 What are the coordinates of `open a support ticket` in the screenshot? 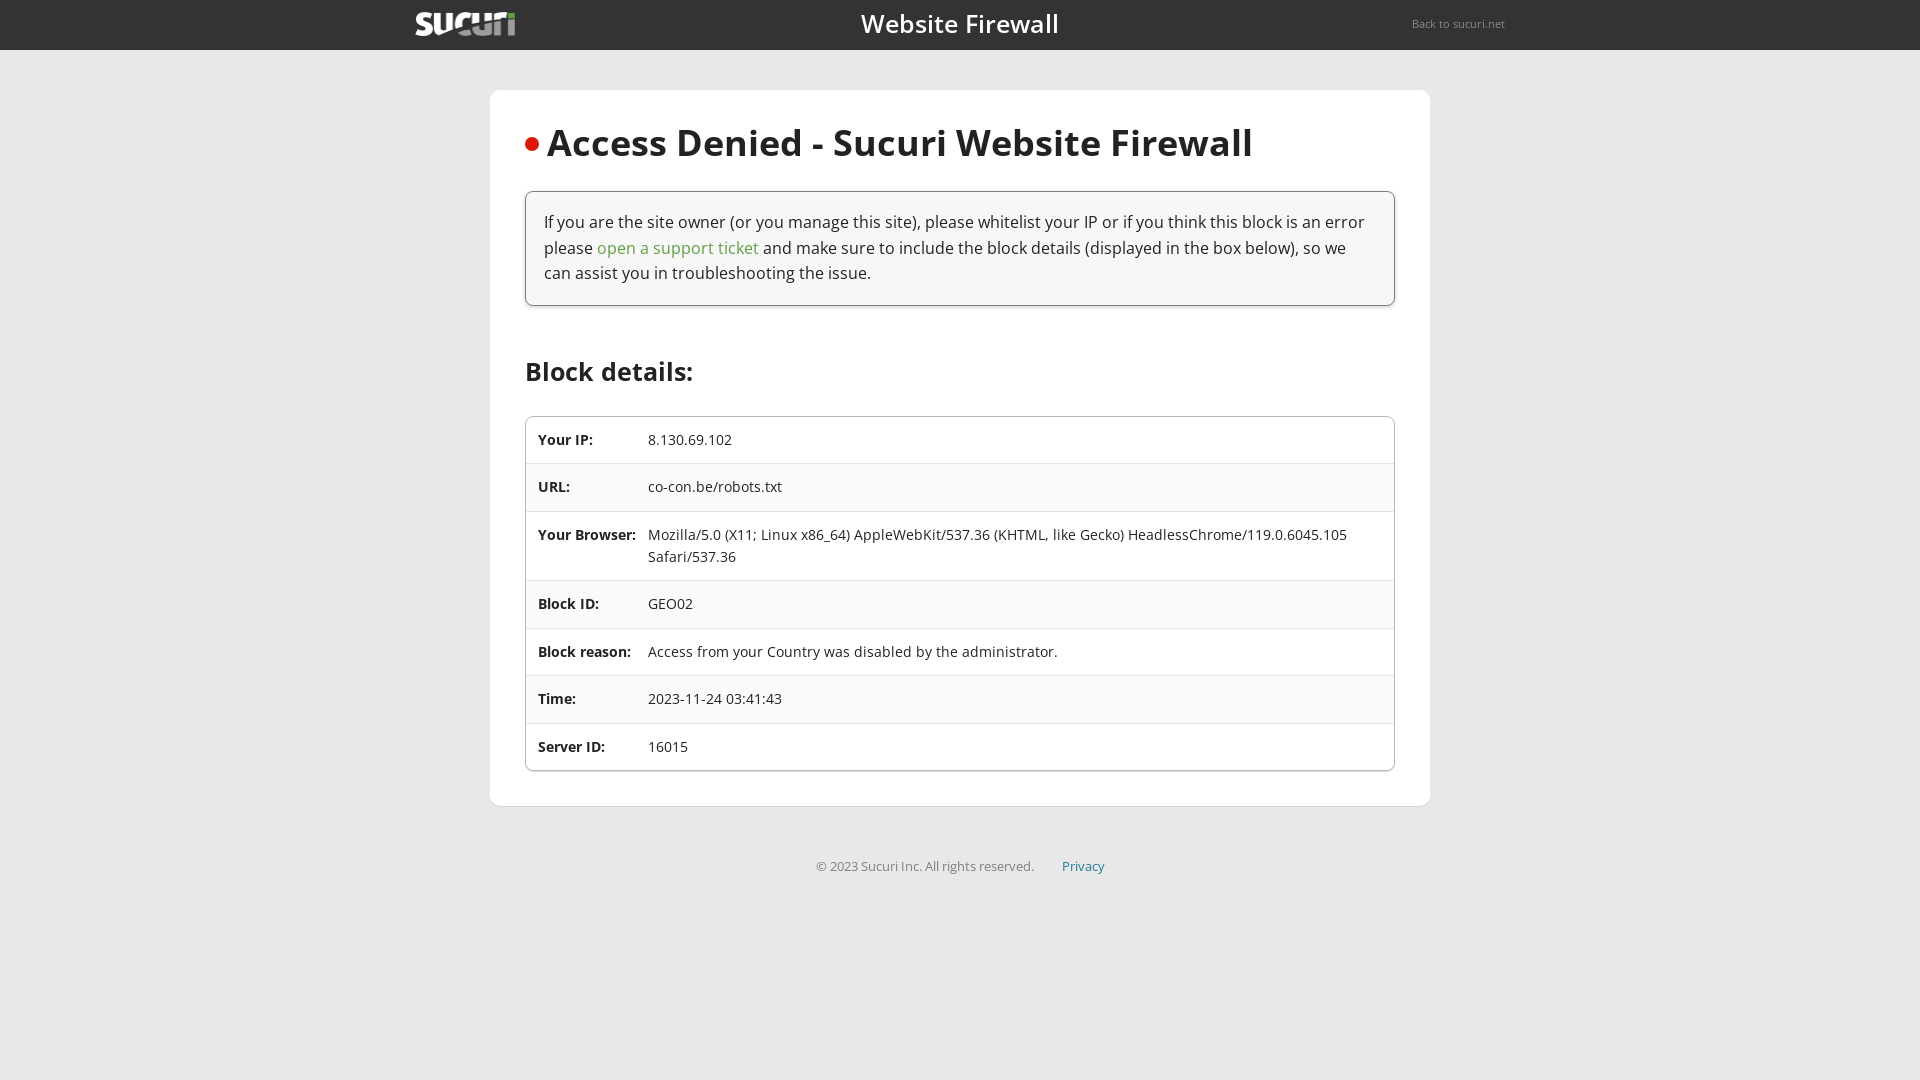 It's located at (678, 248).